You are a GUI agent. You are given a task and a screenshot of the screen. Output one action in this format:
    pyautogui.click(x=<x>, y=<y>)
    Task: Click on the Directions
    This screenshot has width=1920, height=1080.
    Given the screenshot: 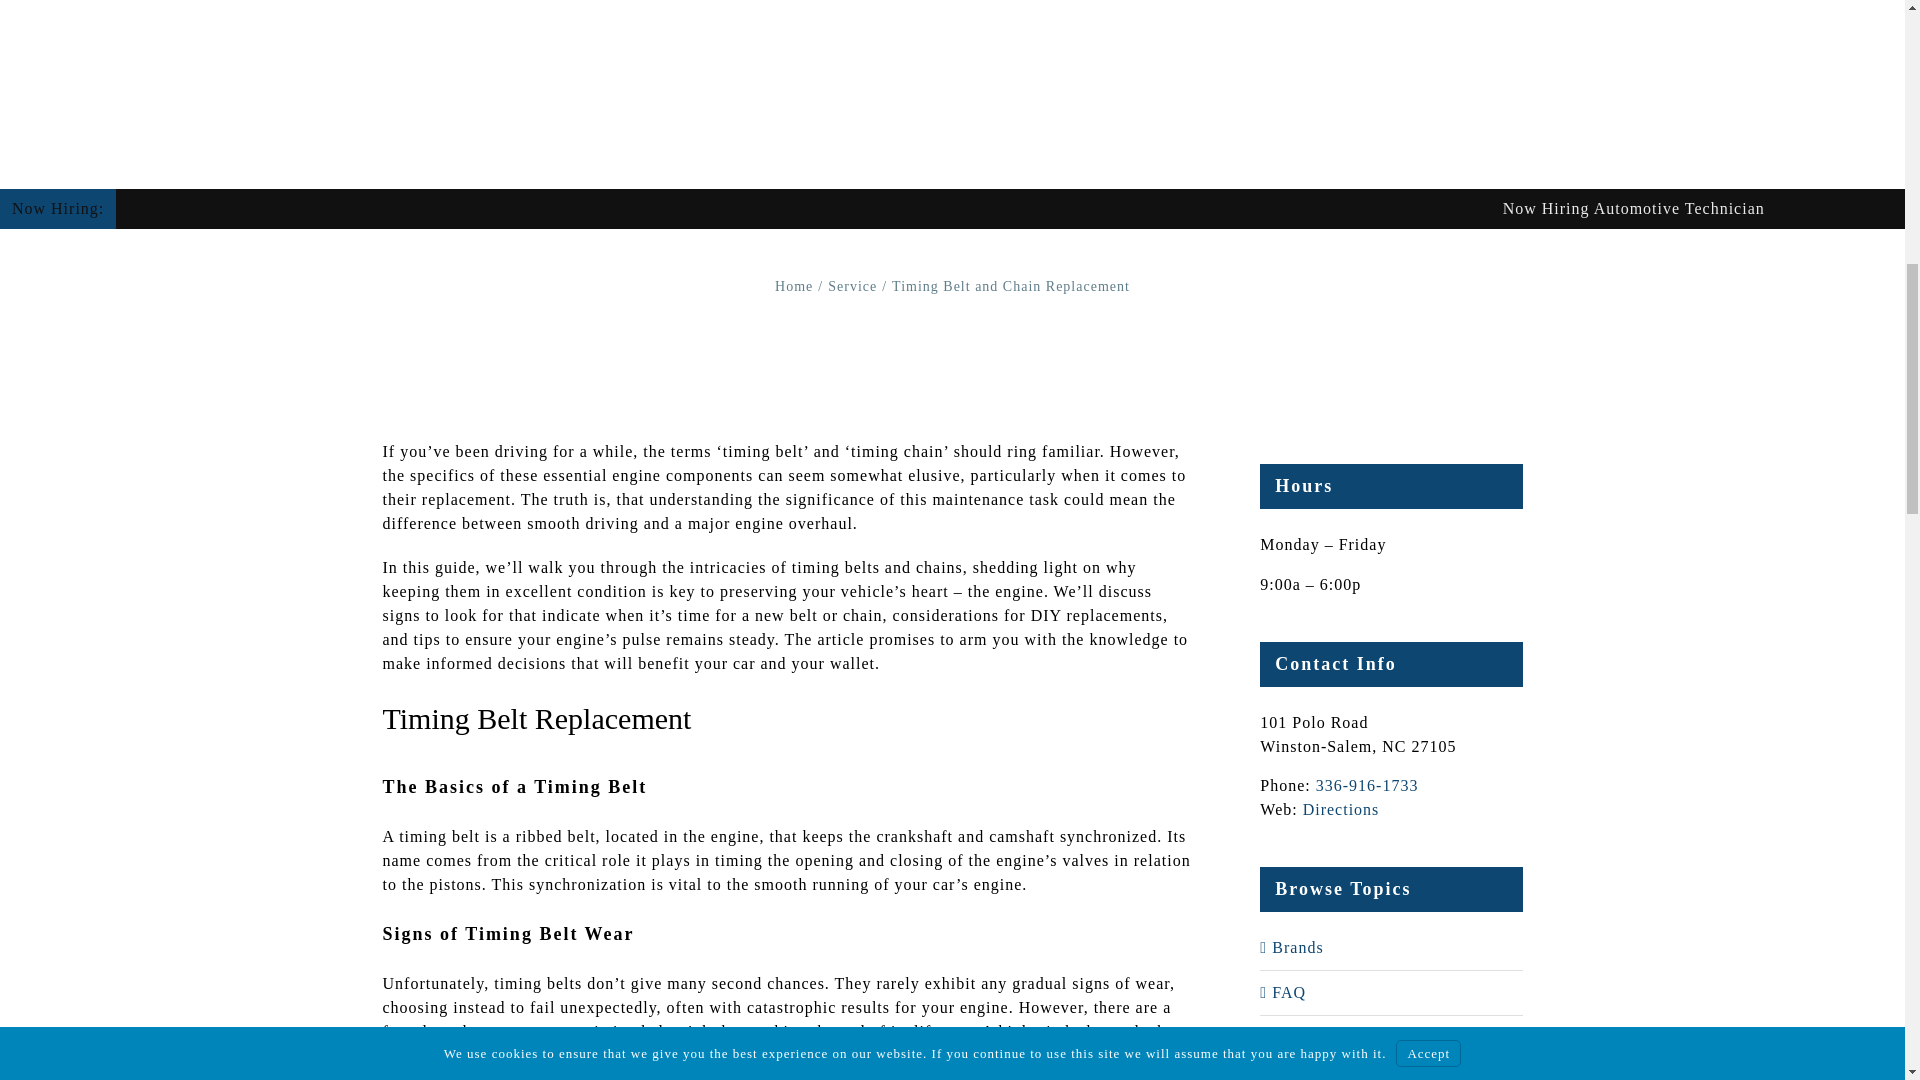 What is the action you would take?
    pyautogui.click(x=1342, y=809)
    